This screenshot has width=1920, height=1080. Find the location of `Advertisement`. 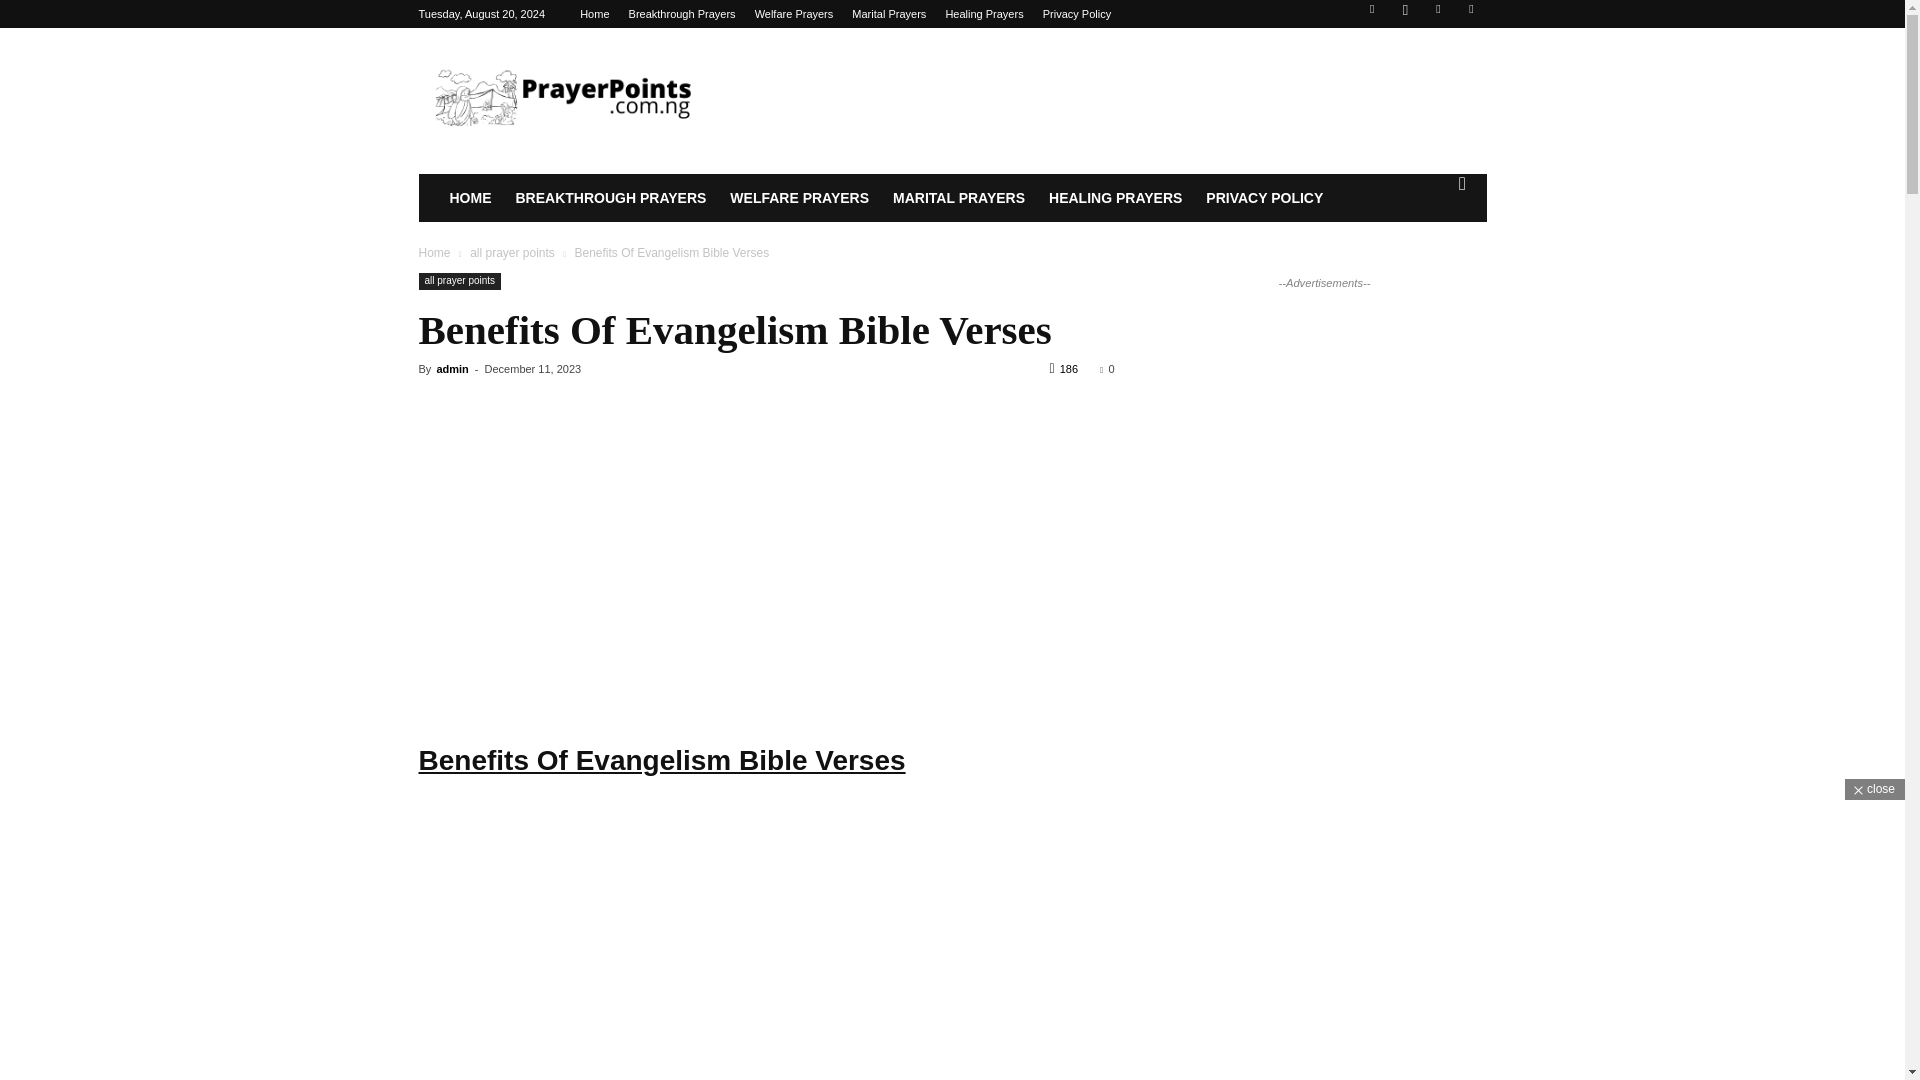

Advertisement is located at coordinates (766, 970).